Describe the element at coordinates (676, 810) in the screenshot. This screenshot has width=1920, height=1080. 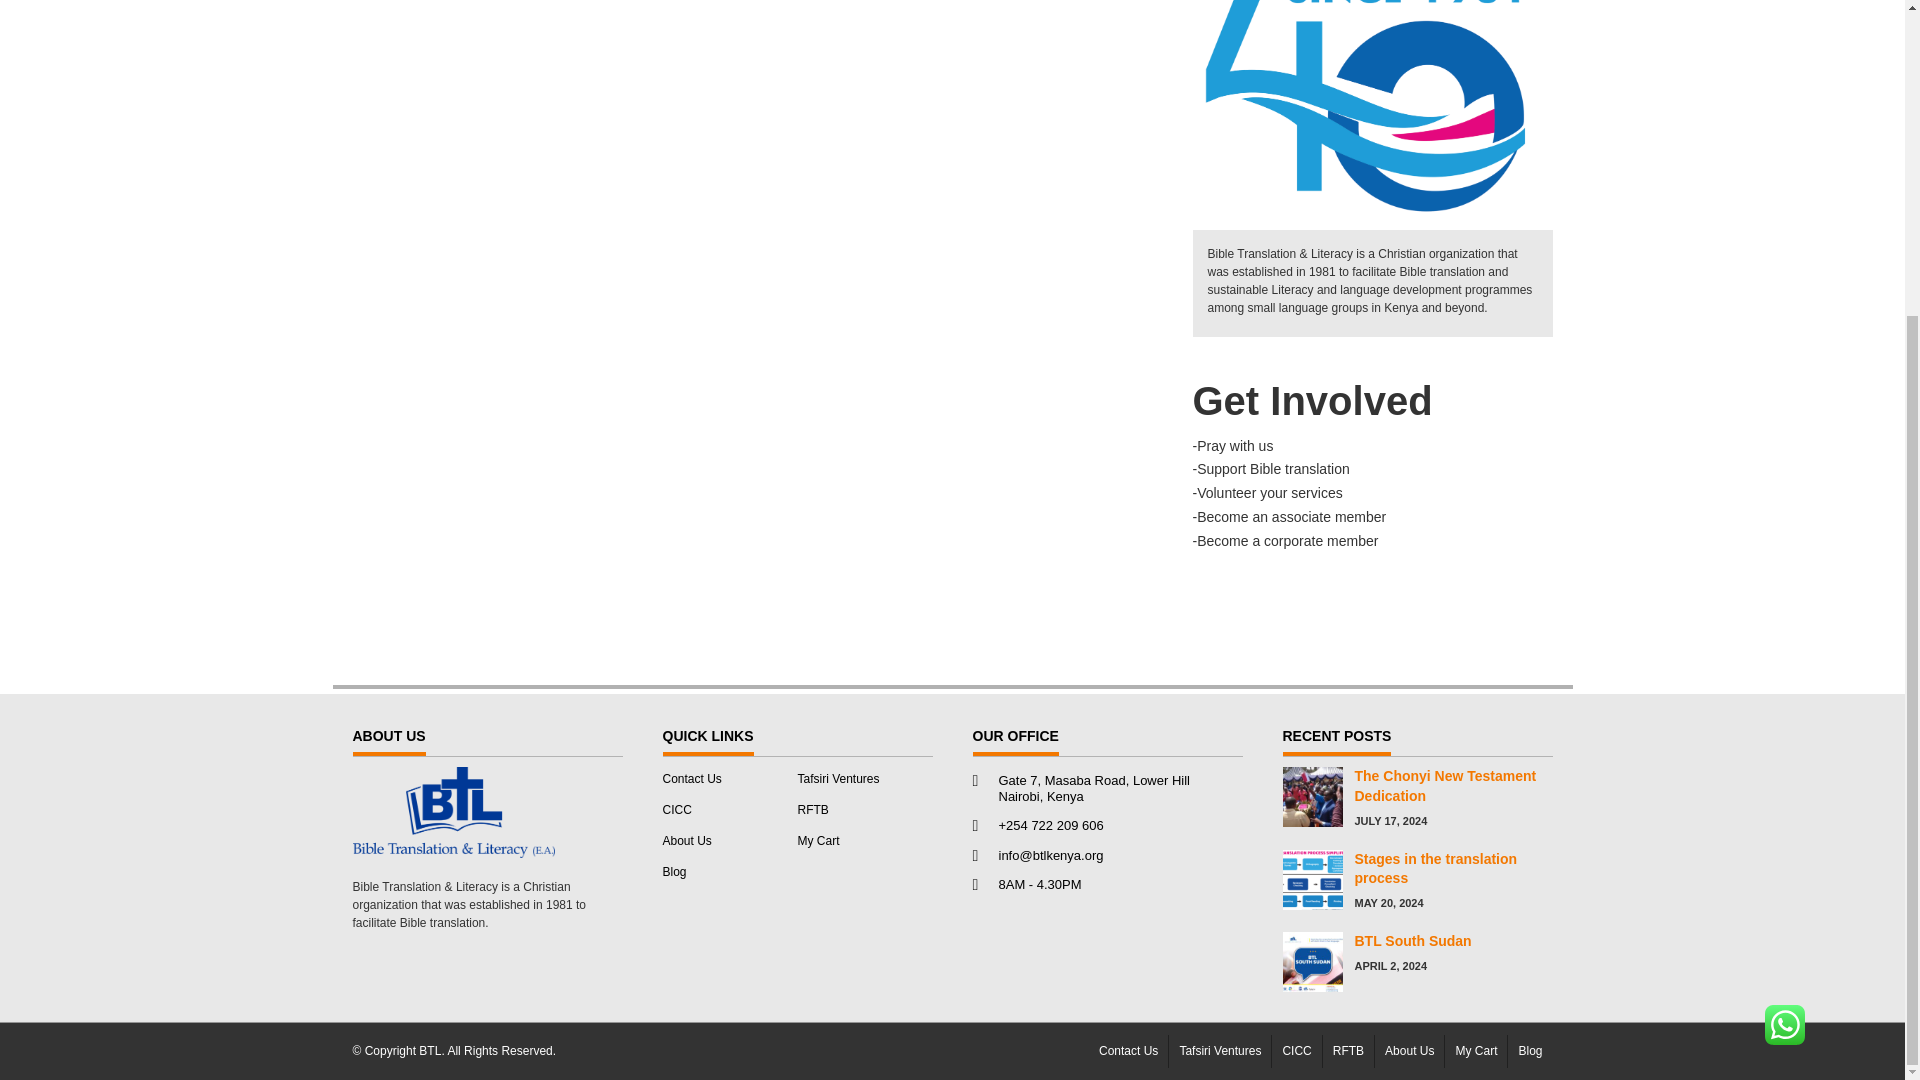
I see `CICC` at that location.